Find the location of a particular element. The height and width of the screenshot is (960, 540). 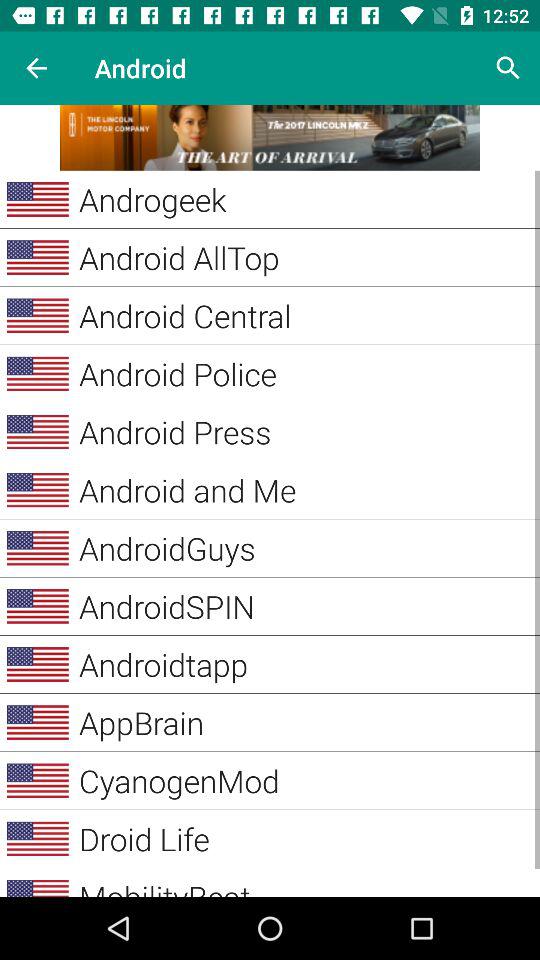

menu finder is located at coordinates (270, 138).